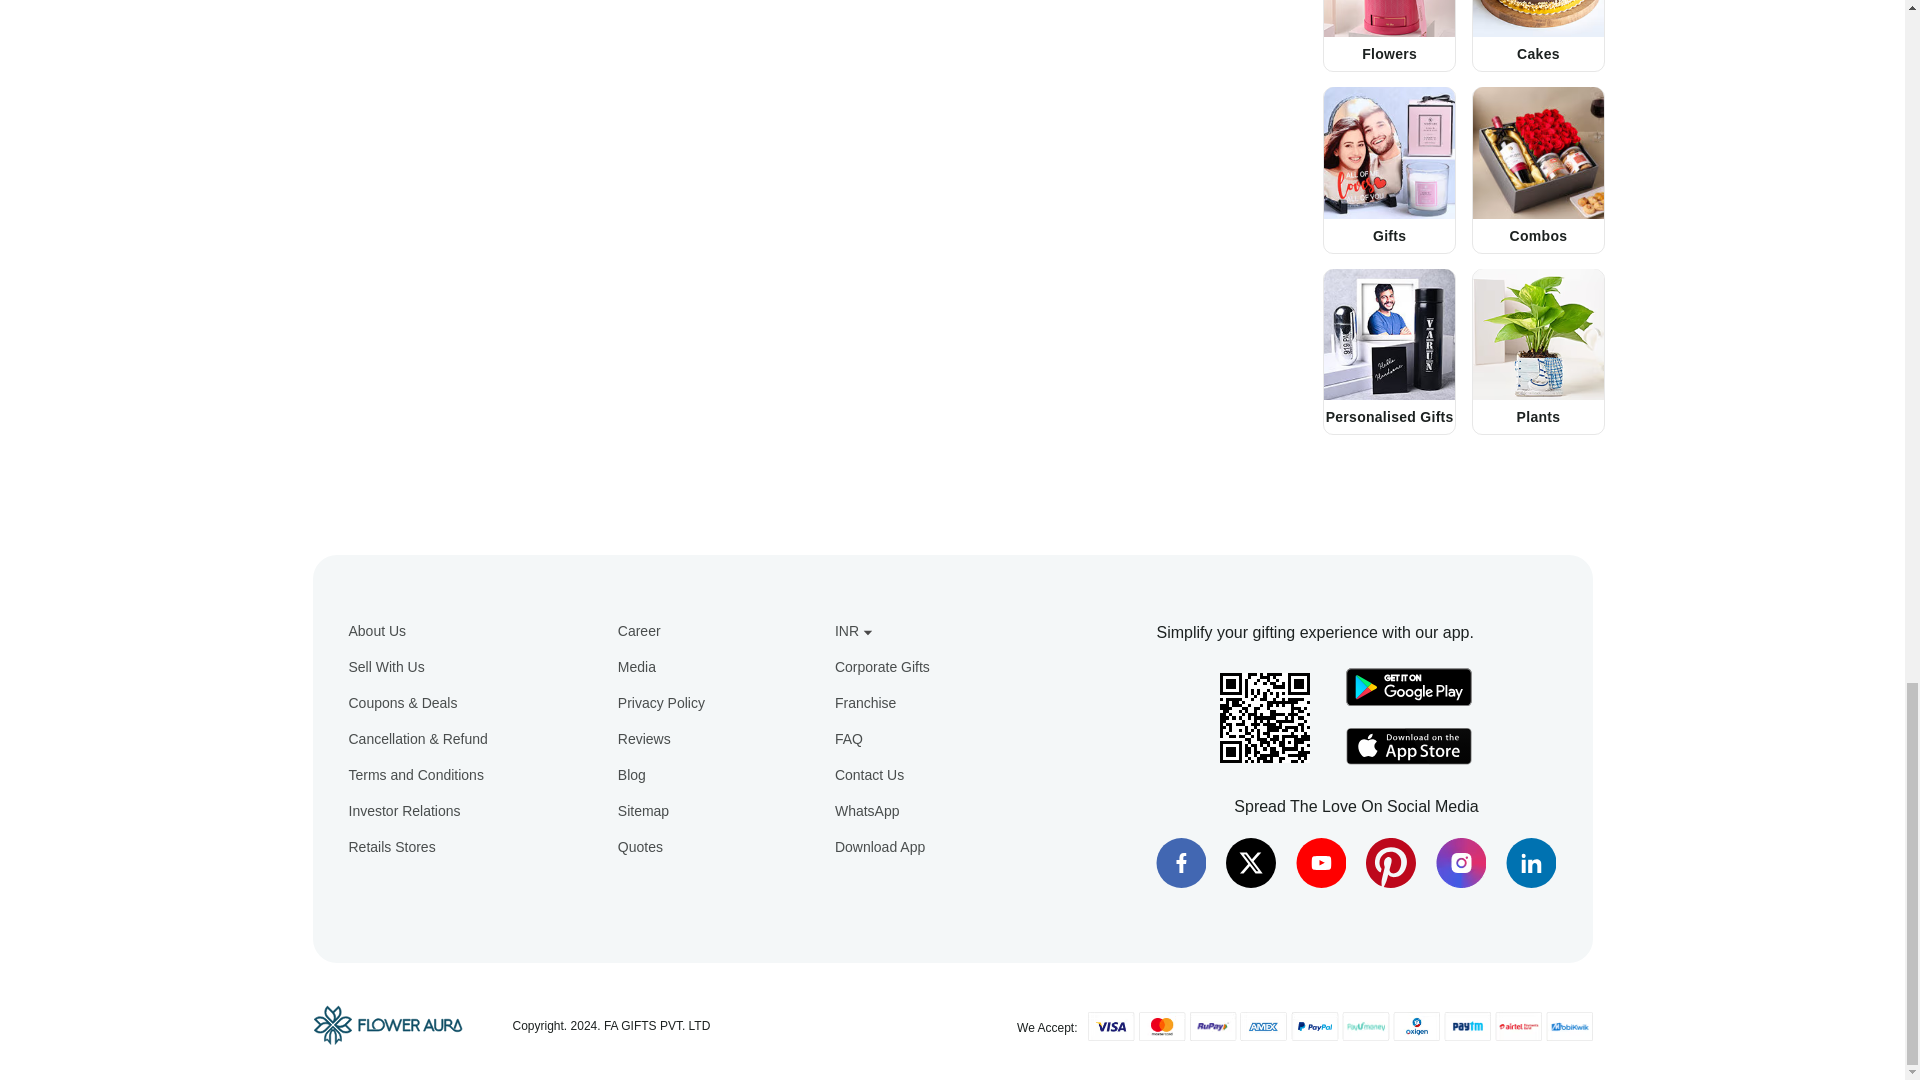 The image size is (1920, 1080). Describe the element at coordinates (1390, 334) in the screenshot. I see `Send Personalised Gifts` at that location.